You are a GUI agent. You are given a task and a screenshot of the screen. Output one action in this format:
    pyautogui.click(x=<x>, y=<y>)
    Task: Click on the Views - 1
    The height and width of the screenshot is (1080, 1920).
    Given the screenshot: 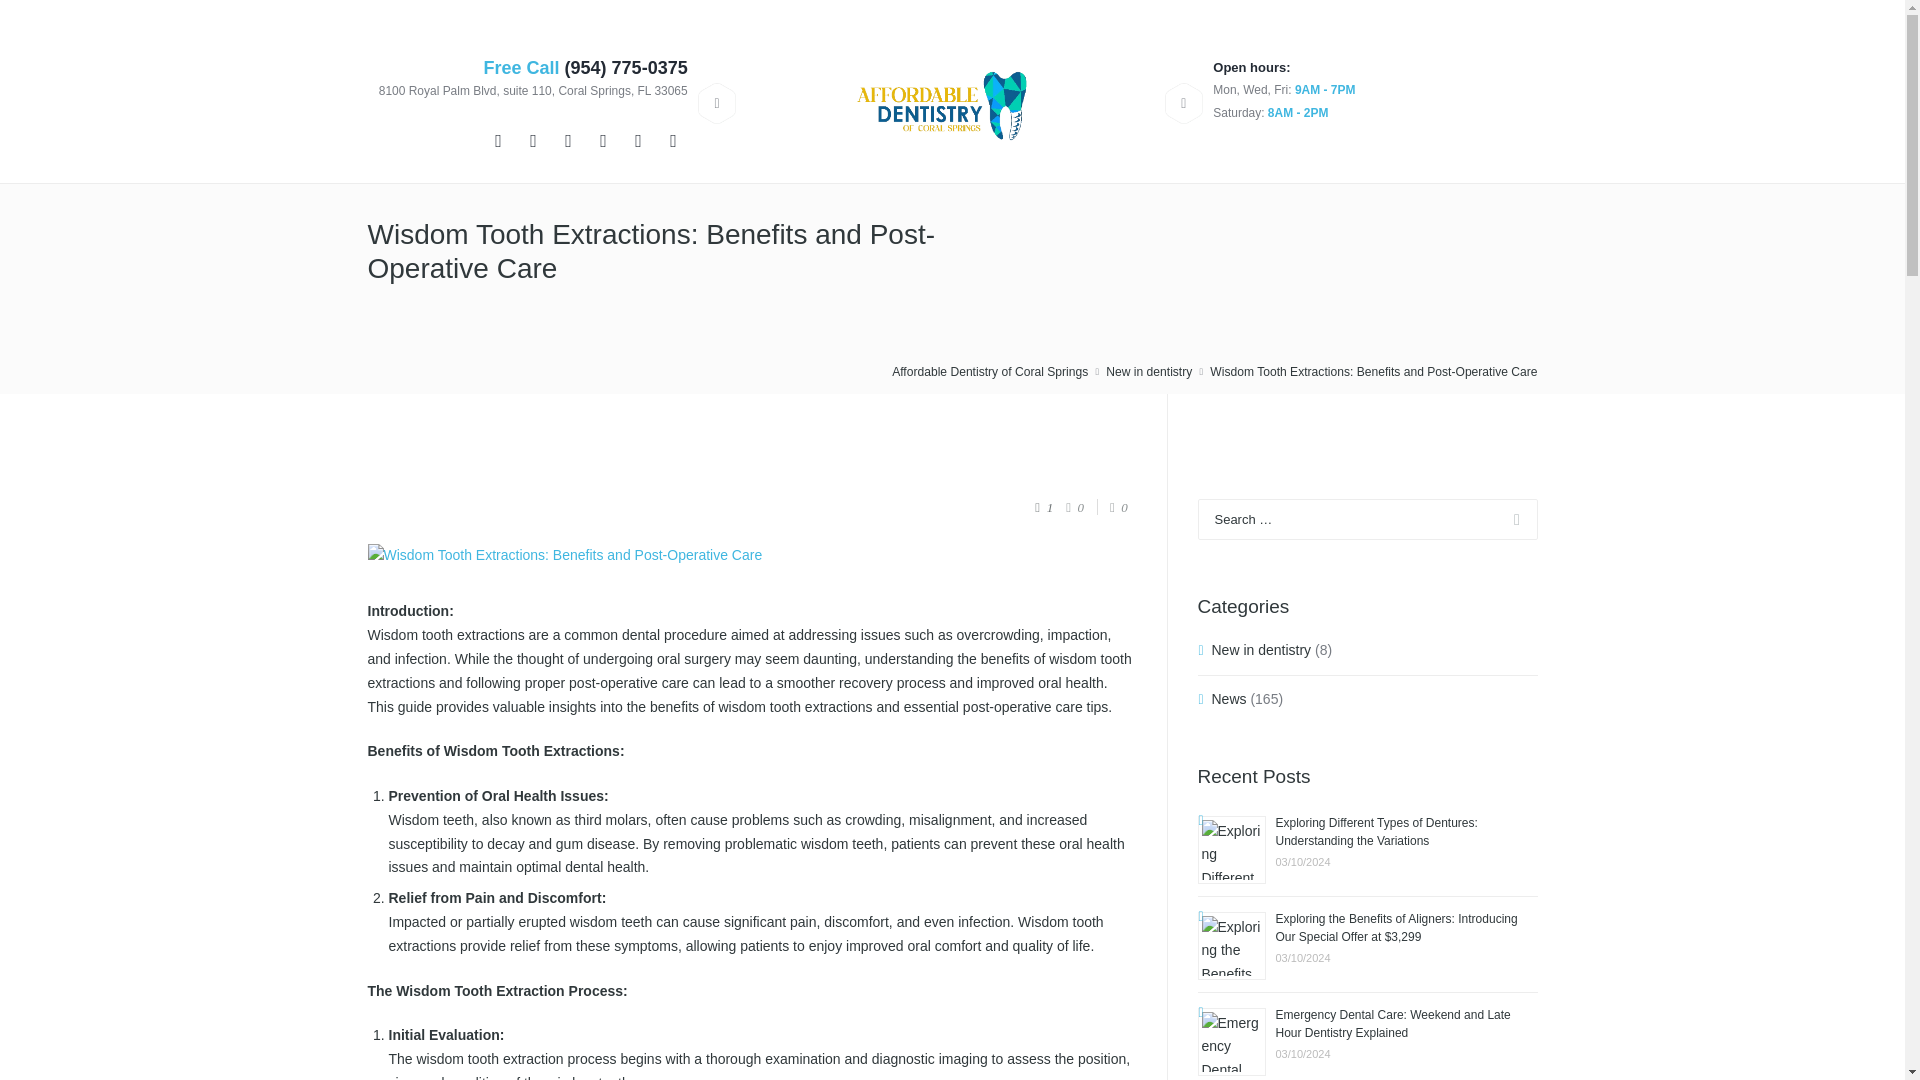 What is the action you would take?
    pyautogui.click(x=1043, y=508)
    